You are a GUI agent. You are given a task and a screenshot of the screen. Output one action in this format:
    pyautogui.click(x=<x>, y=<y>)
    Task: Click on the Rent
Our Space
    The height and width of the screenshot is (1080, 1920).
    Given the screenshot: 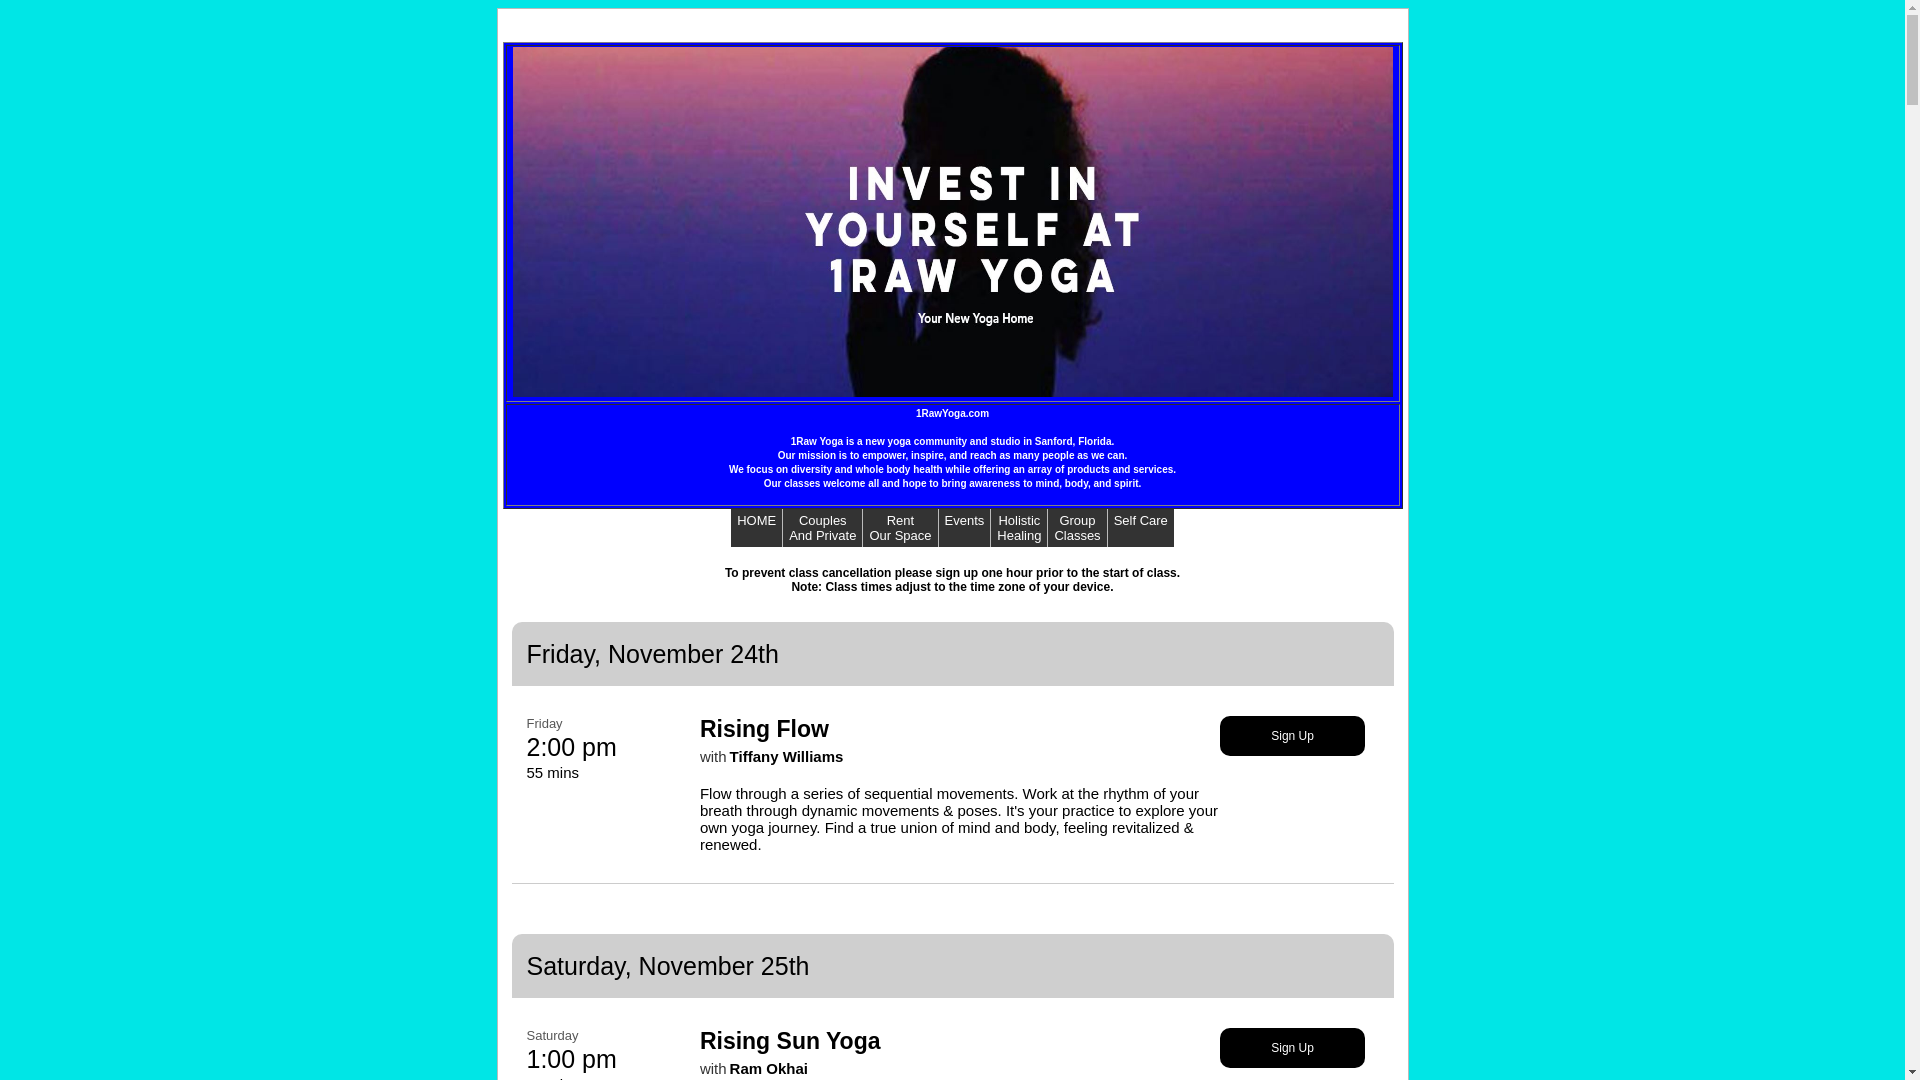 What is the action you would take?
    pyautogui.click(x=900, y=528)
    